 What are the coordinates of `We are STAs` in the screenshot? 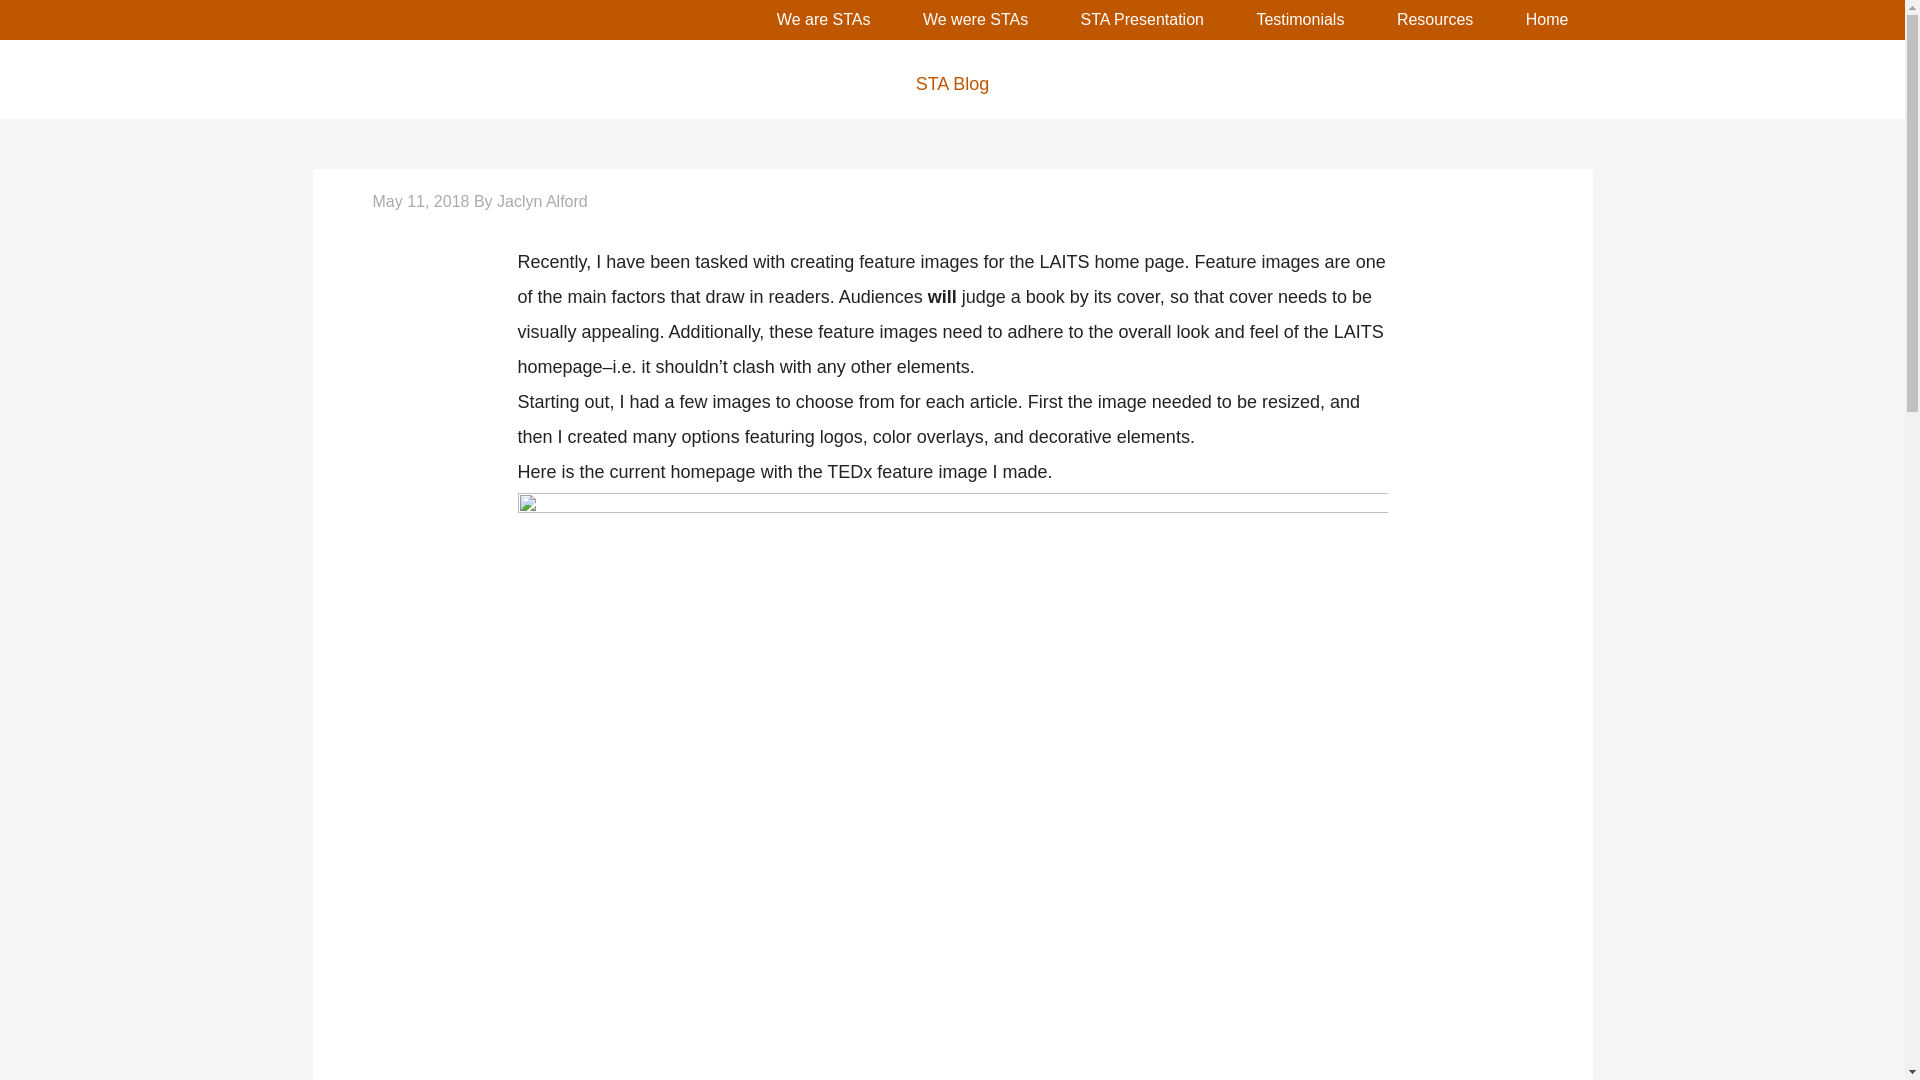 It's located at (823, 20).